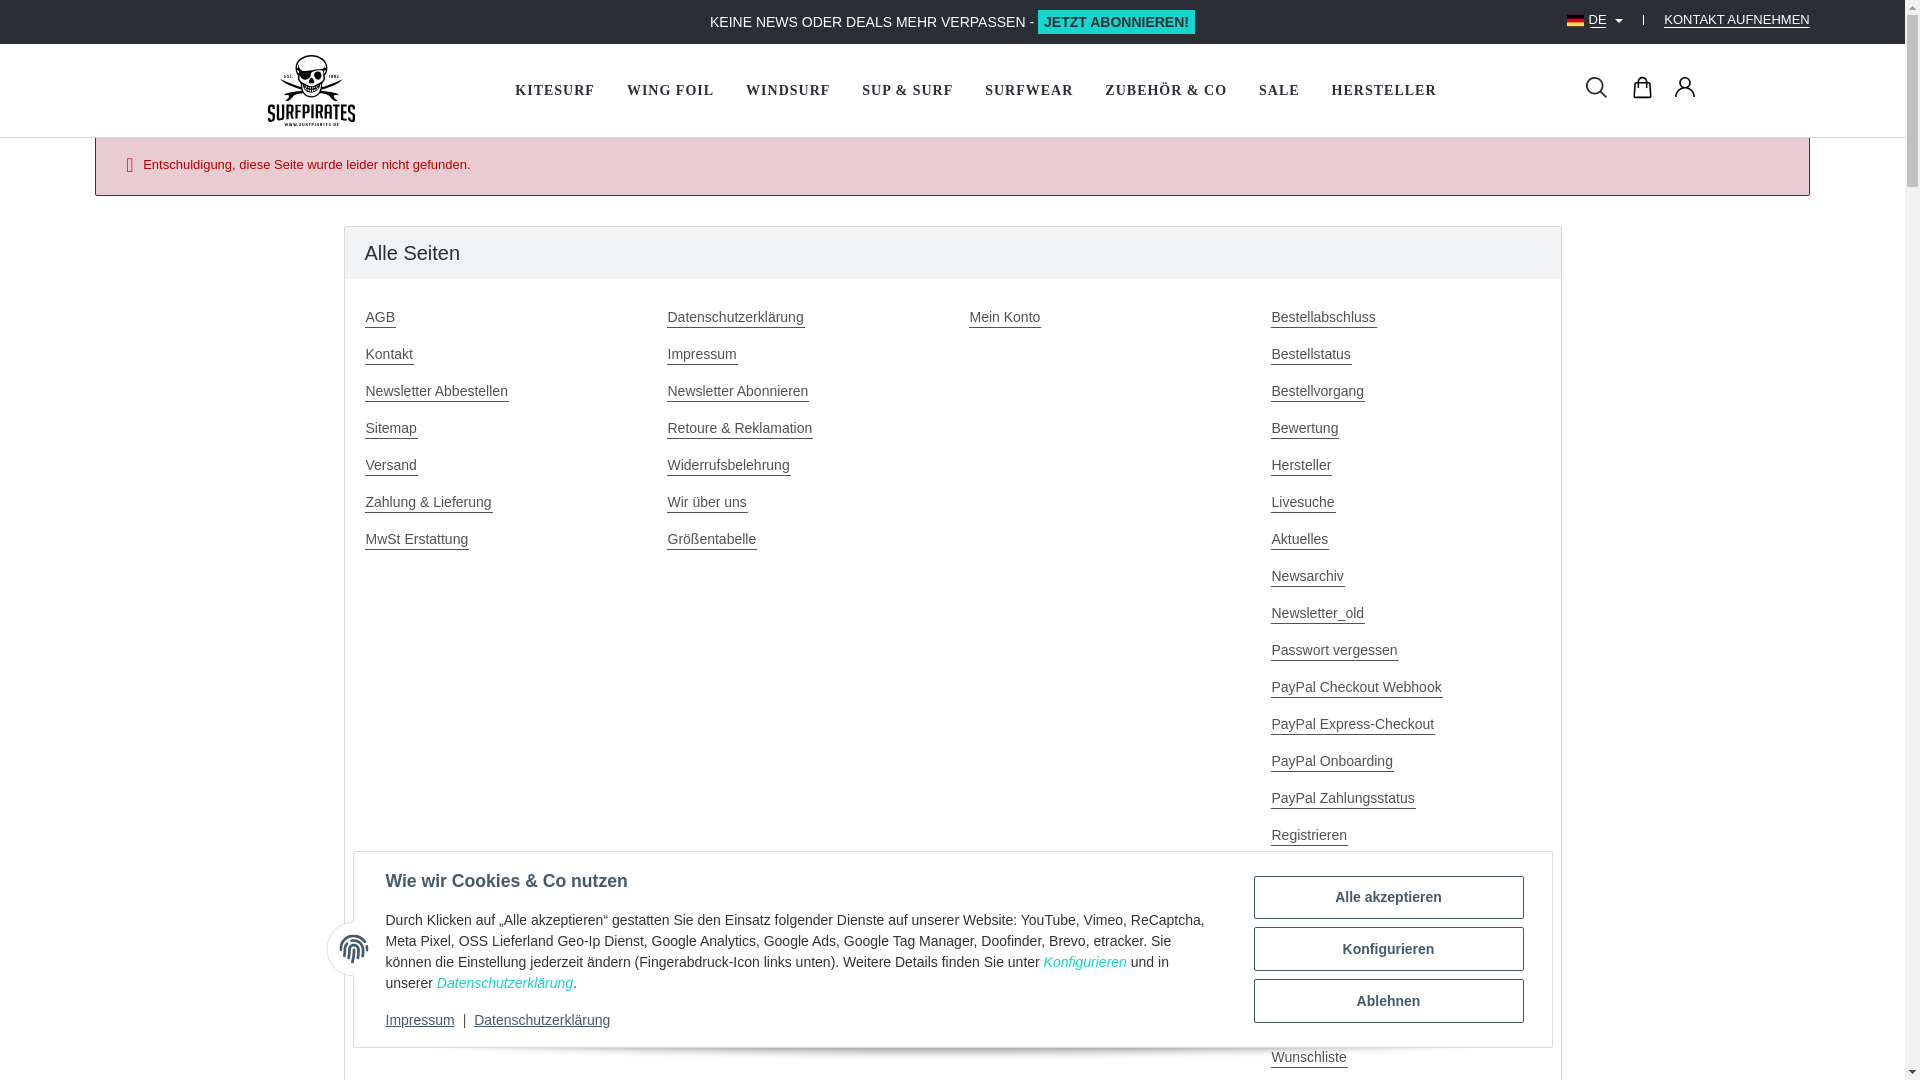 This screenshot has width=1920, height=1080. I want to click on PayPal Onboarding, so click(1404, 761).